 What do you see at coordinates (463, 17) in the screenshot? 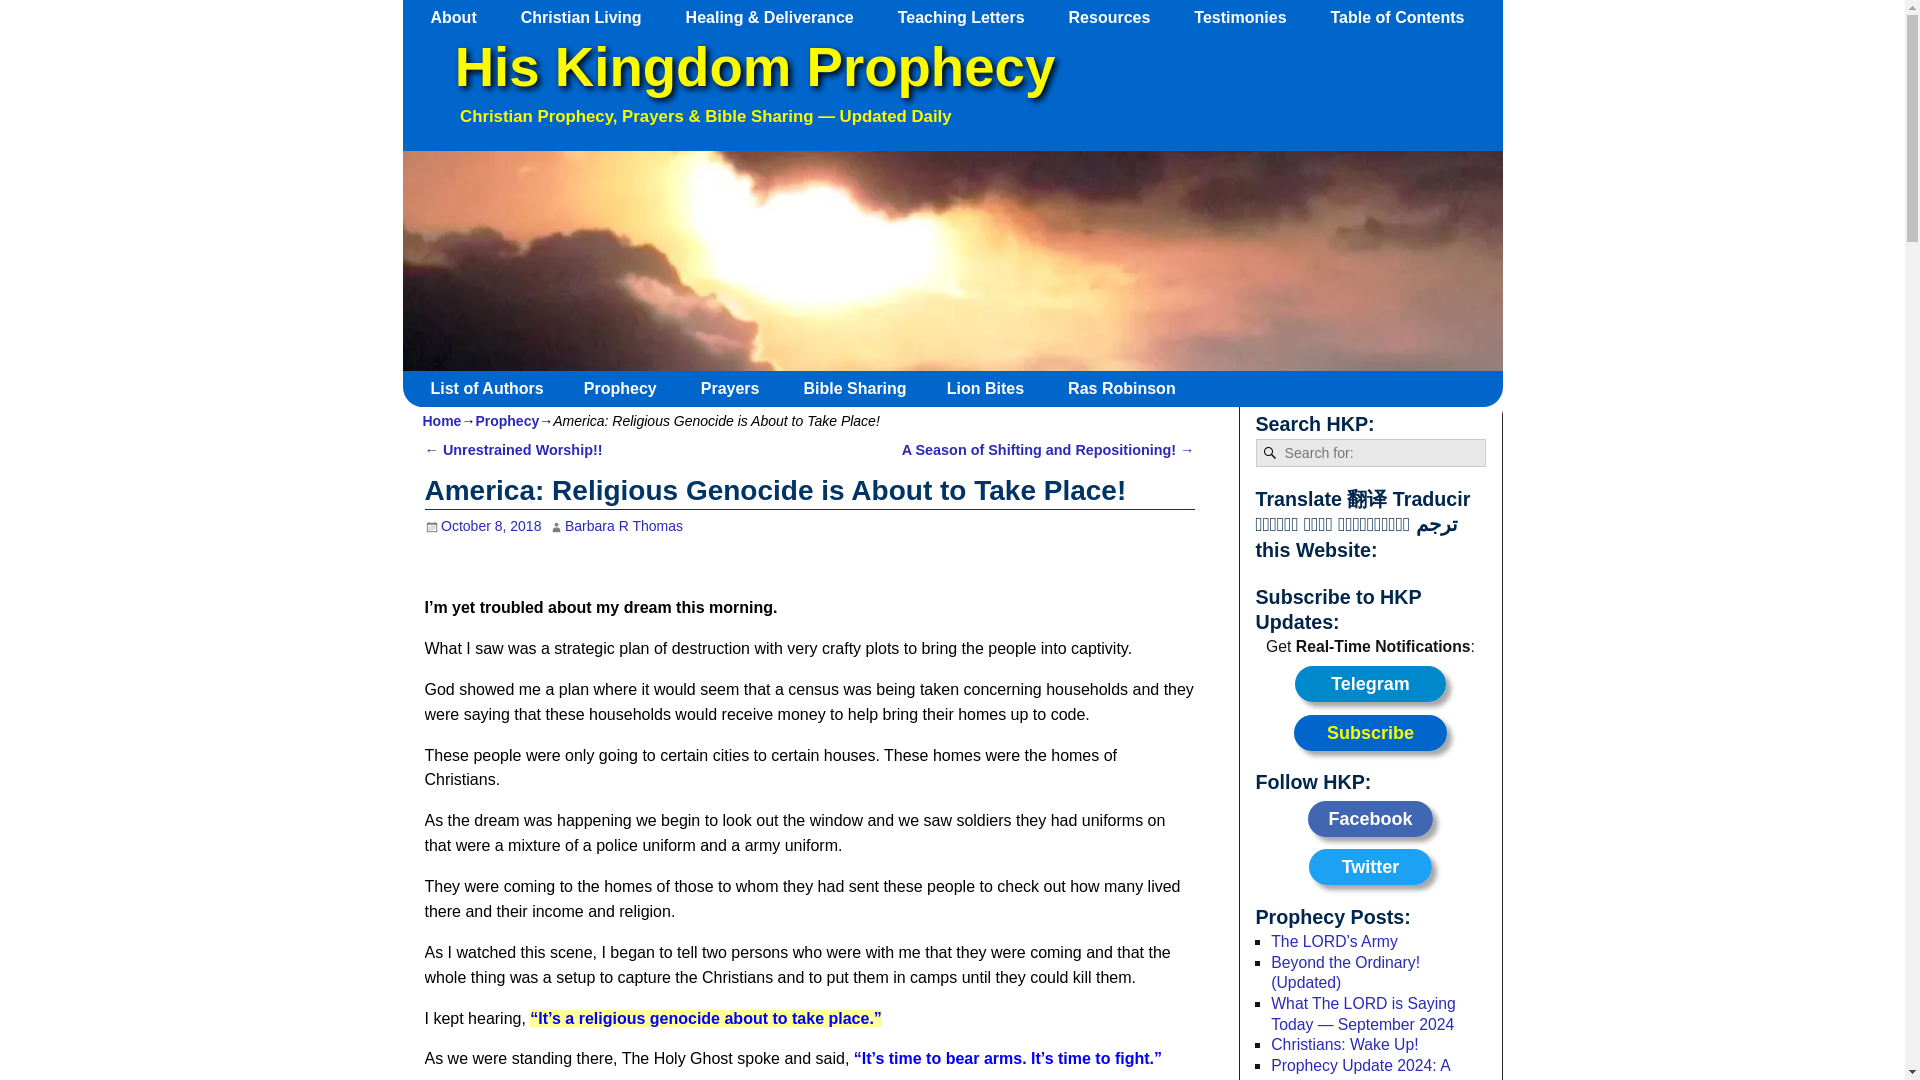
I see `About` at bounding box center [463, 17].